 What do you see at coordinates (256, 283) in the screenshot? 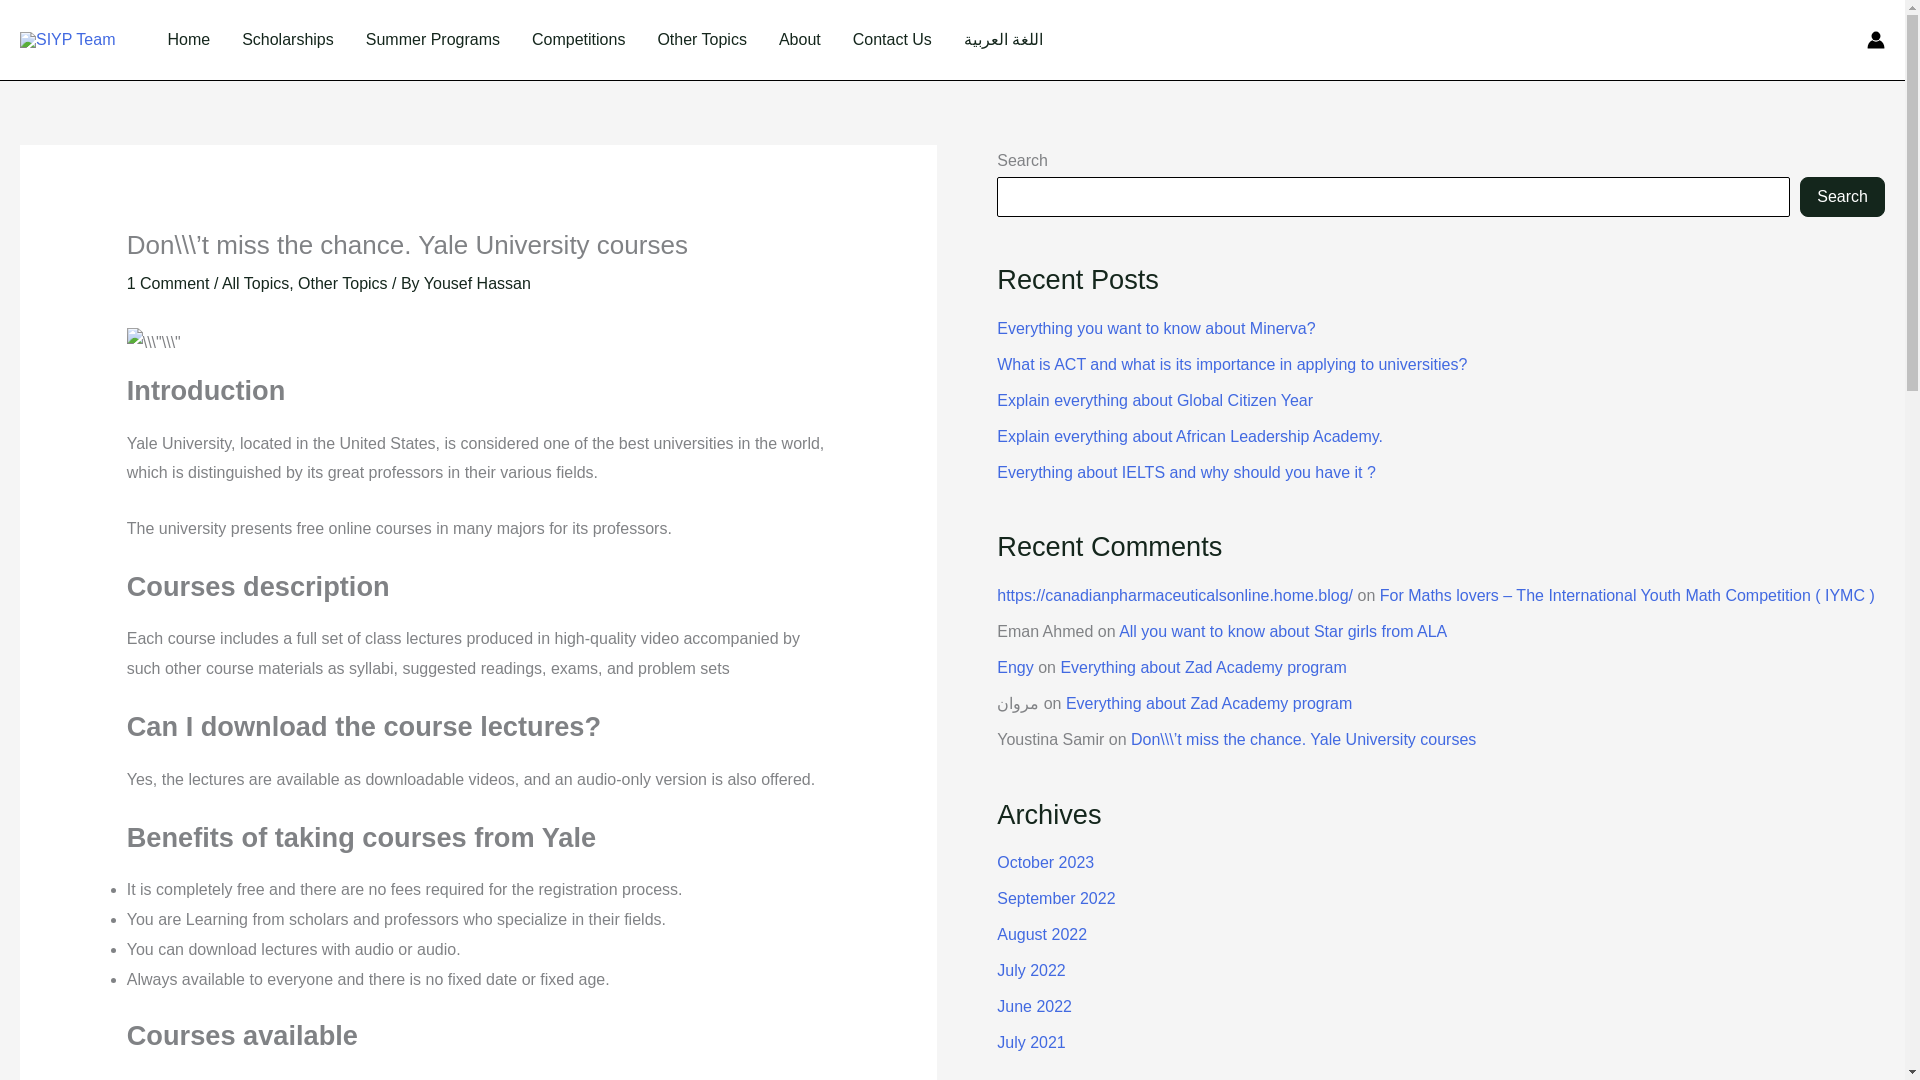
I see `All Topics` at bounding box center [256, 283].